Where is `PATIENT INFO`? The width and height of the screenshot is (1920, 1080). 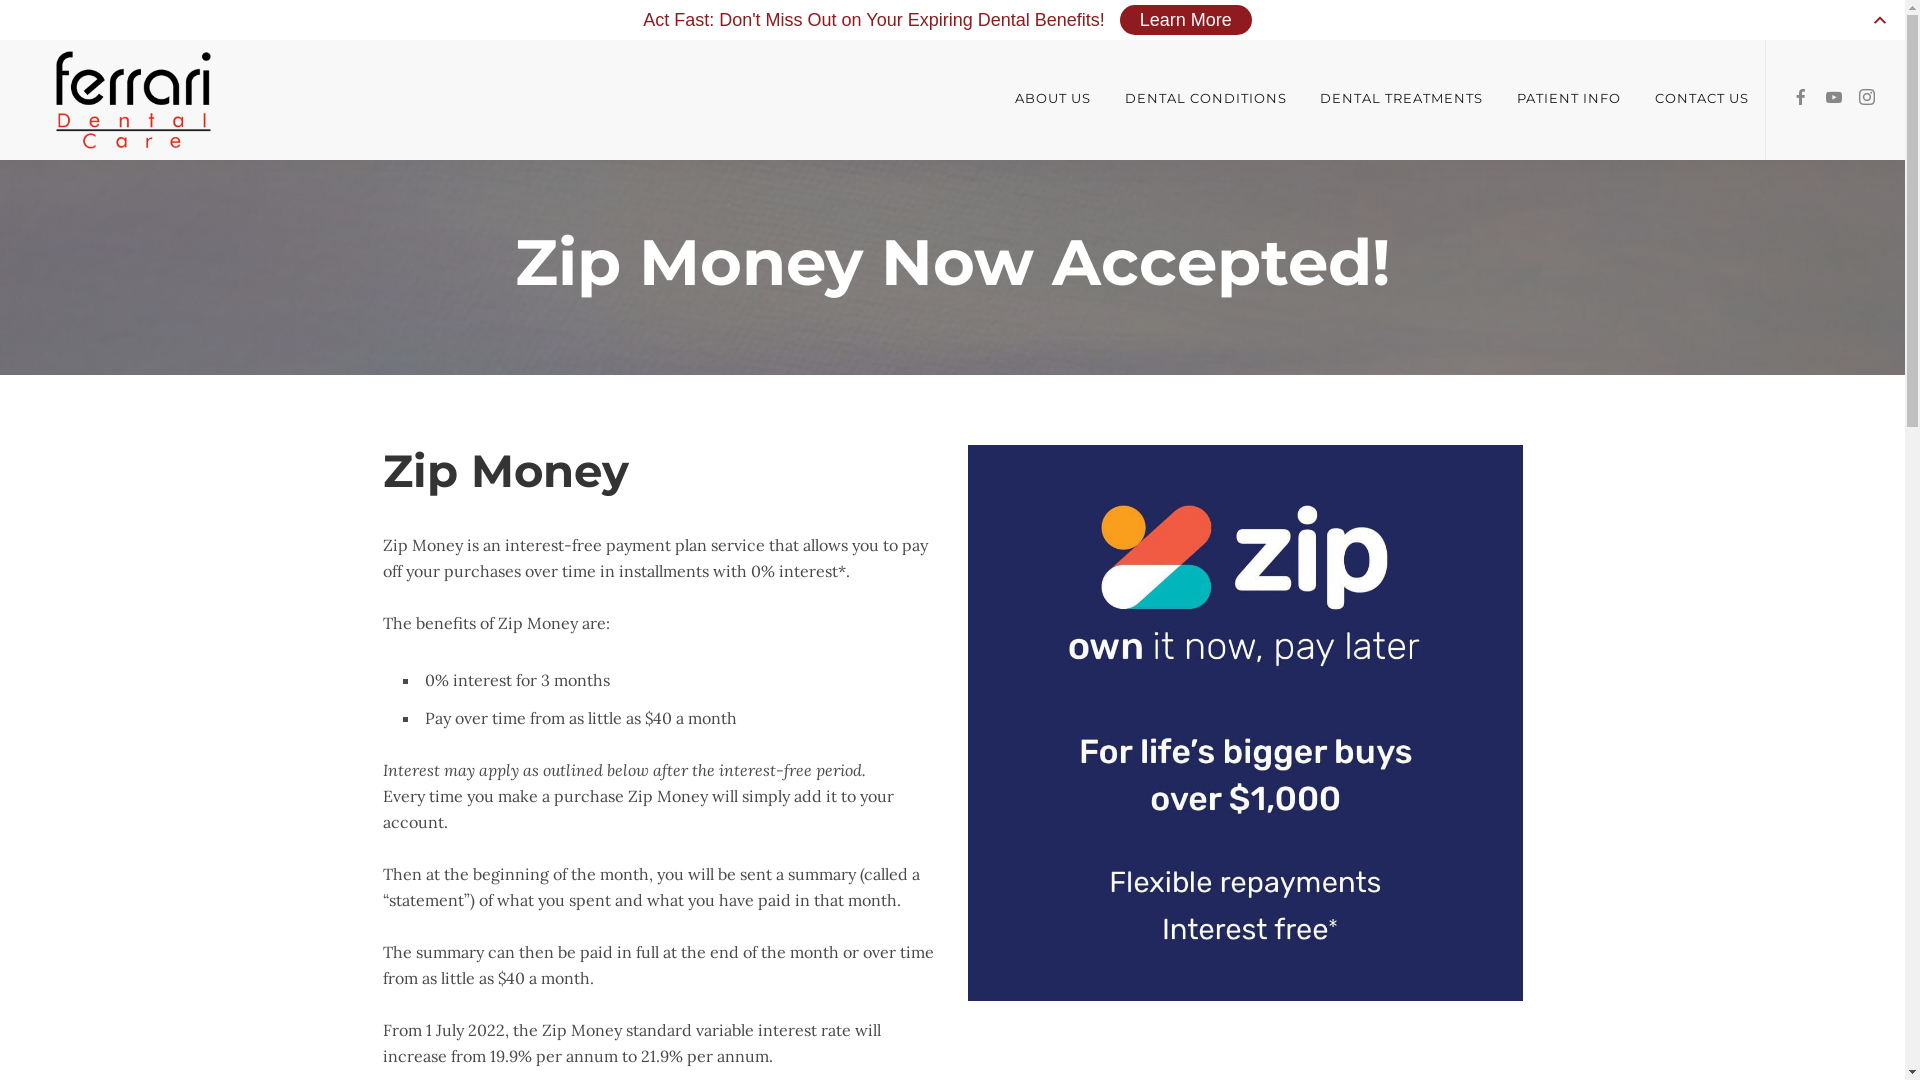
PATIENT INFO is located at coordinates (1569, 98).